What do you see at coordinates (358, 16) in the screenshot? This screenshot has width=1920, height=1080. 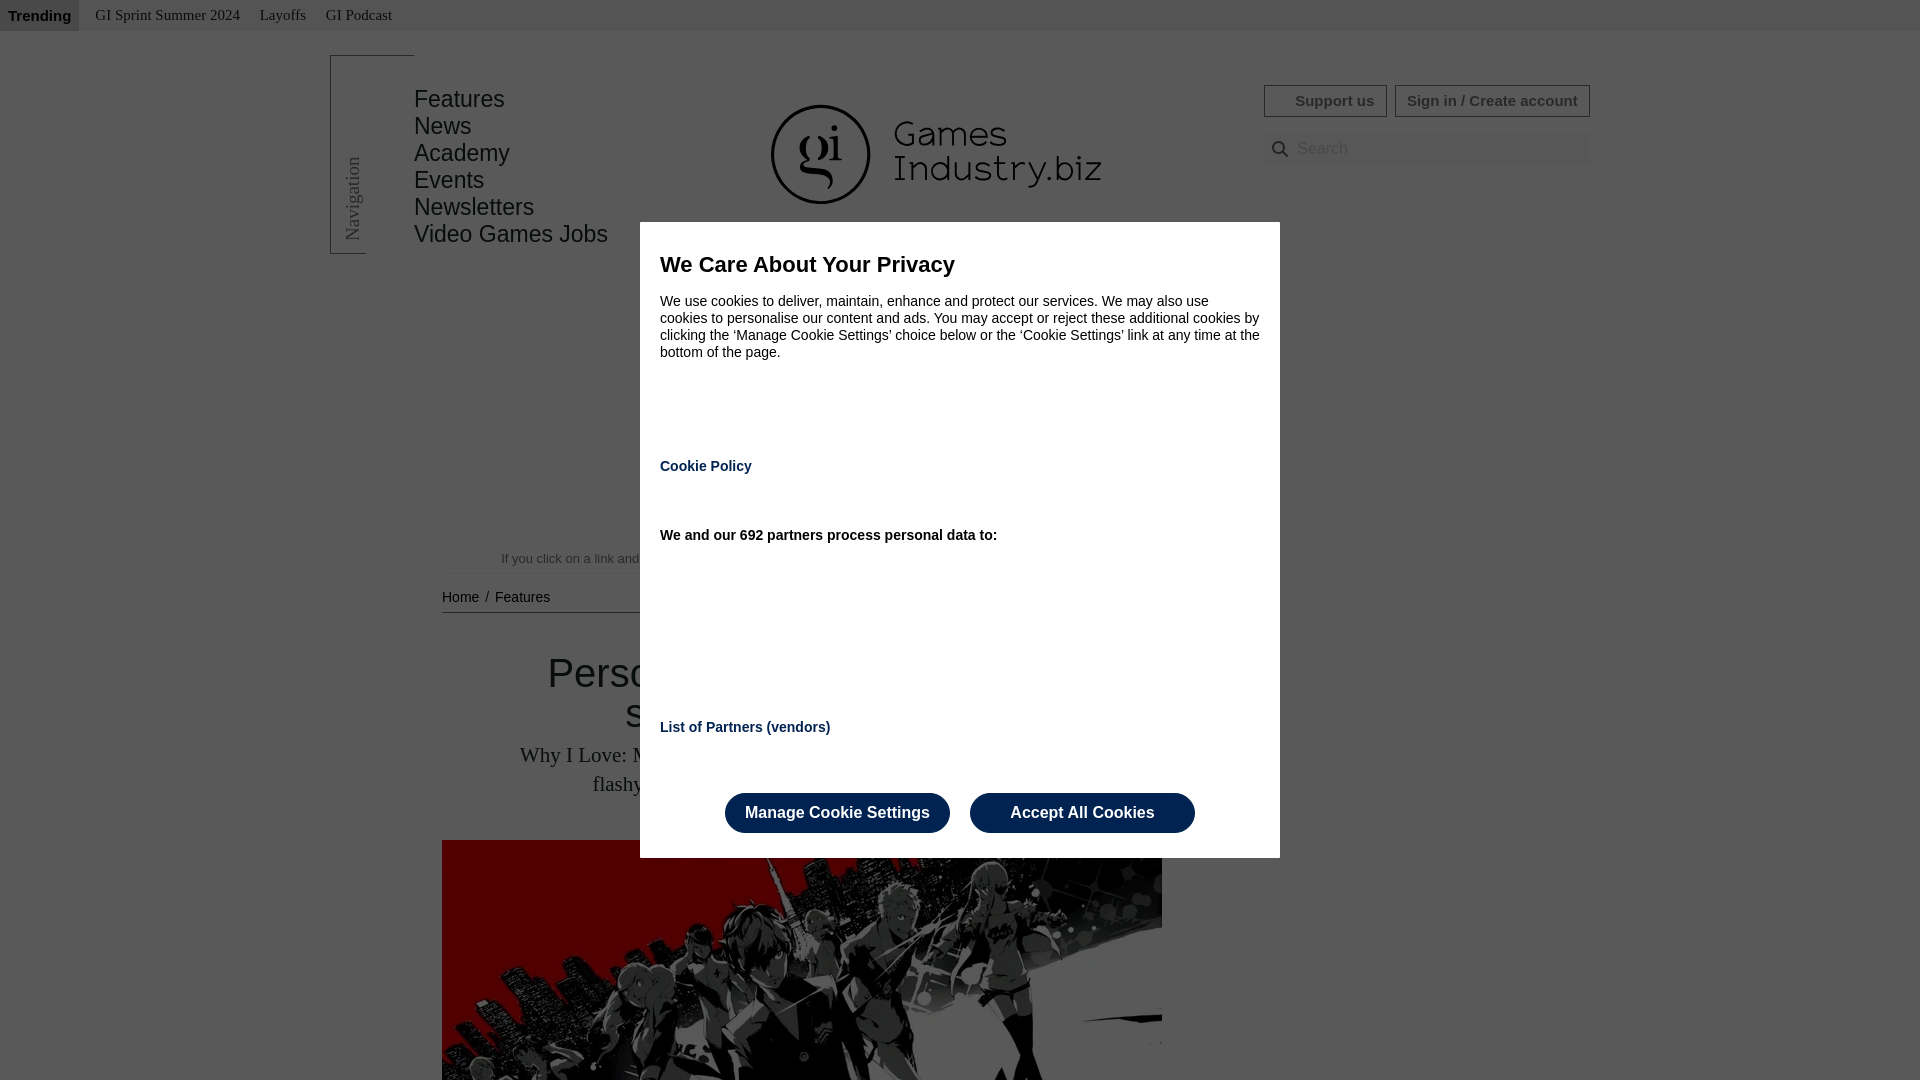 I see `GI Podcast` at bounding box center [358, 16].